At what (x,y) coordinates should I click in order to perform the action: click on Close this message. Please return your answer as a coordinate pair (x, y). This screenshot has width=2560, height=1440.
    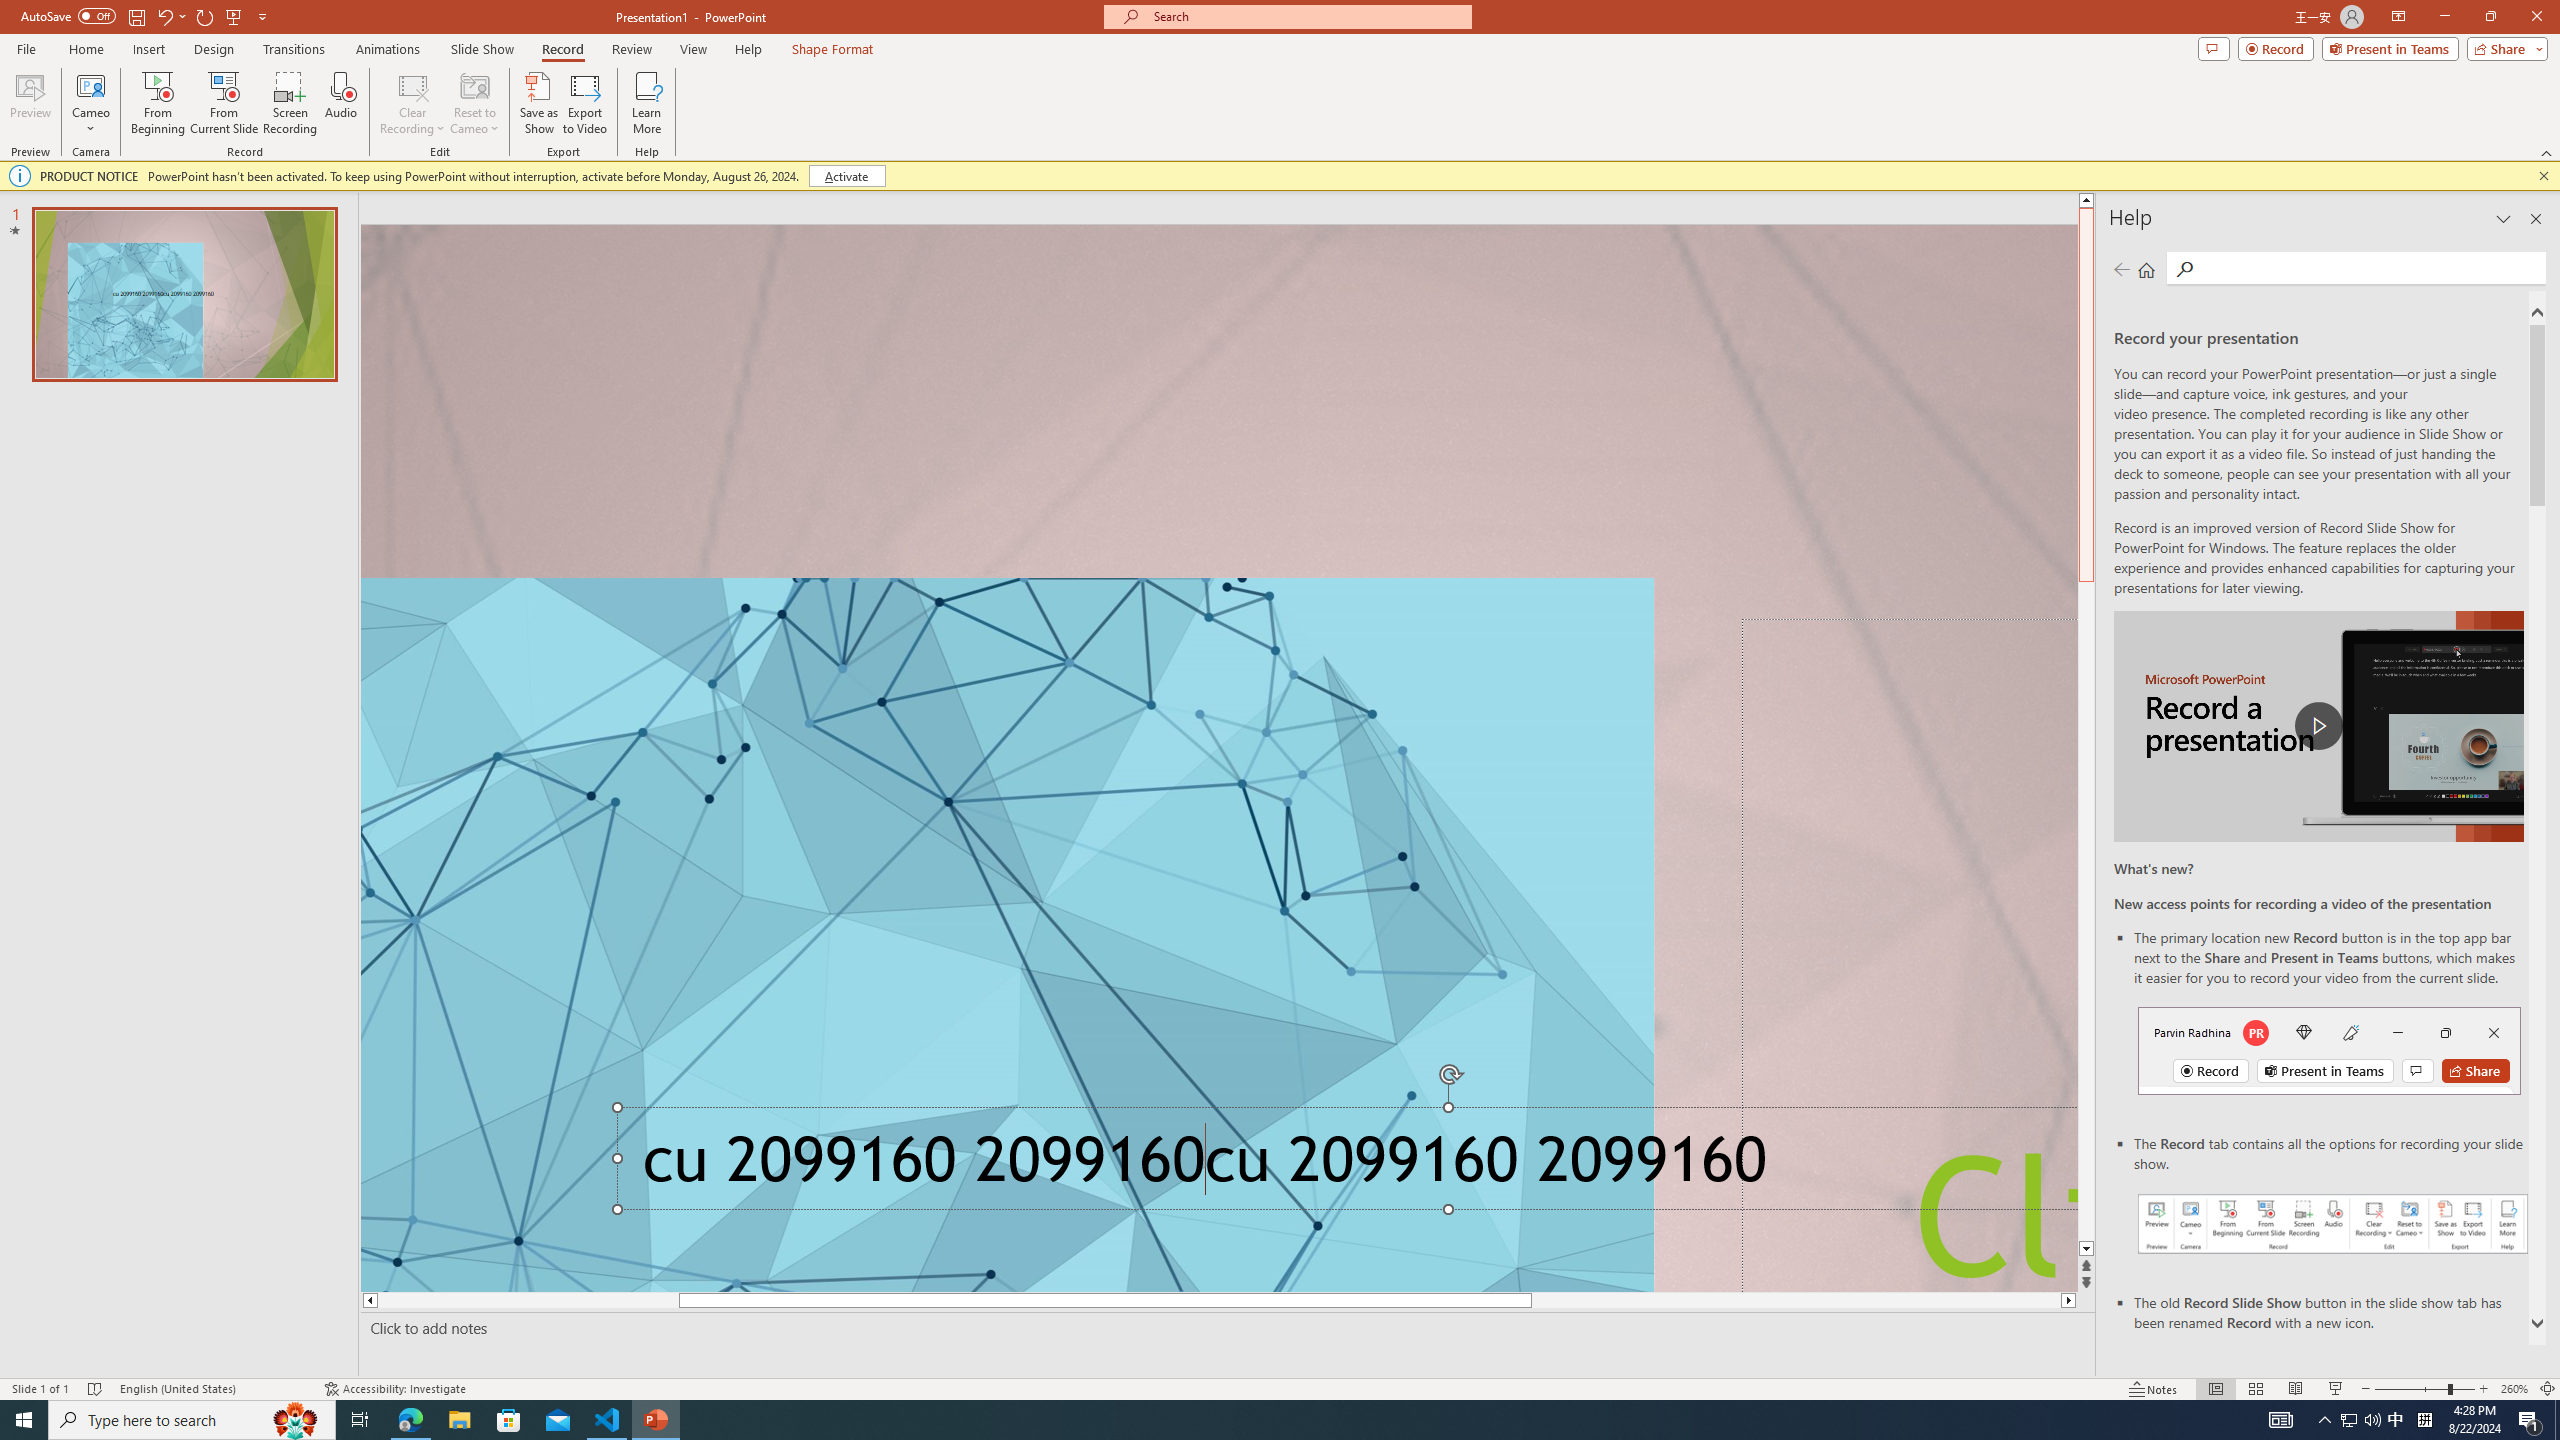
    Looking at the image, I should click on (2543, 176).